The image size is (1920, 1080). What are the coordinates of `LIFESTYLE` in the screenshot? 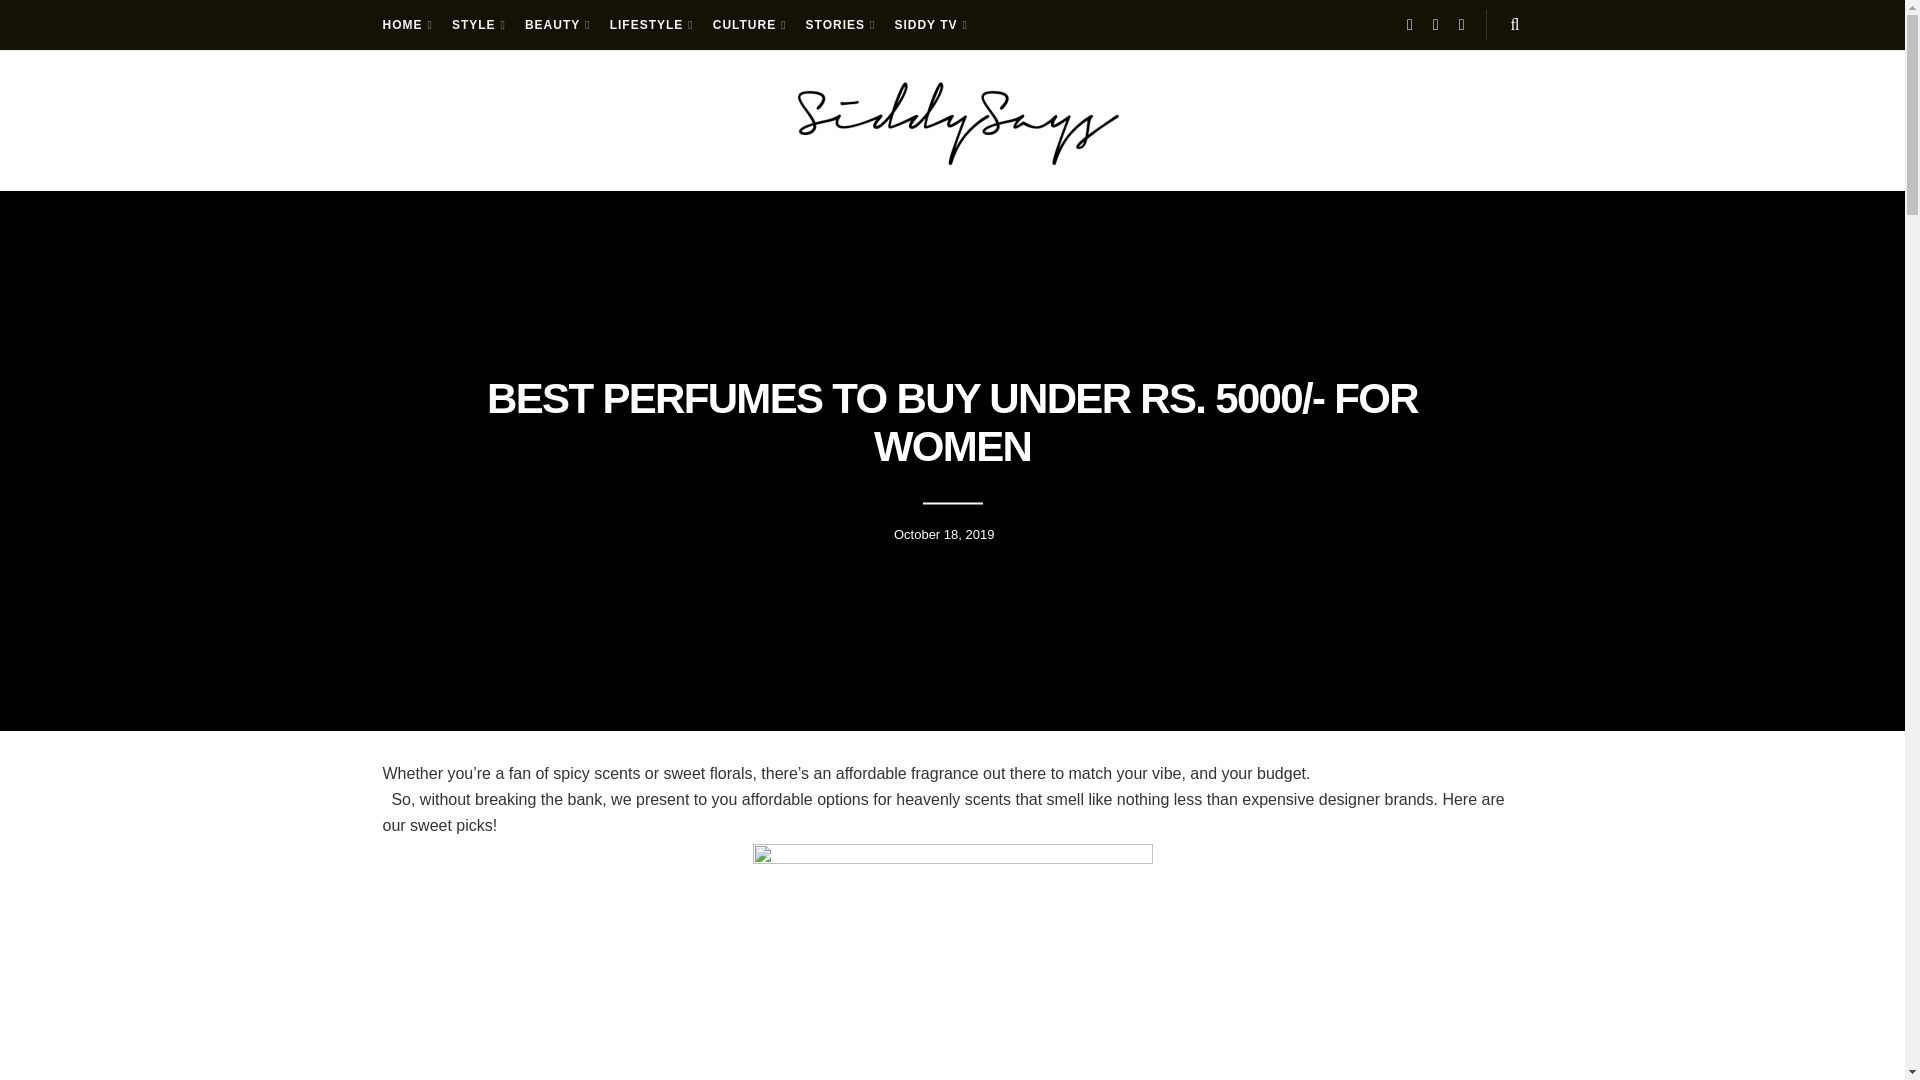 It's located at (650, 24).